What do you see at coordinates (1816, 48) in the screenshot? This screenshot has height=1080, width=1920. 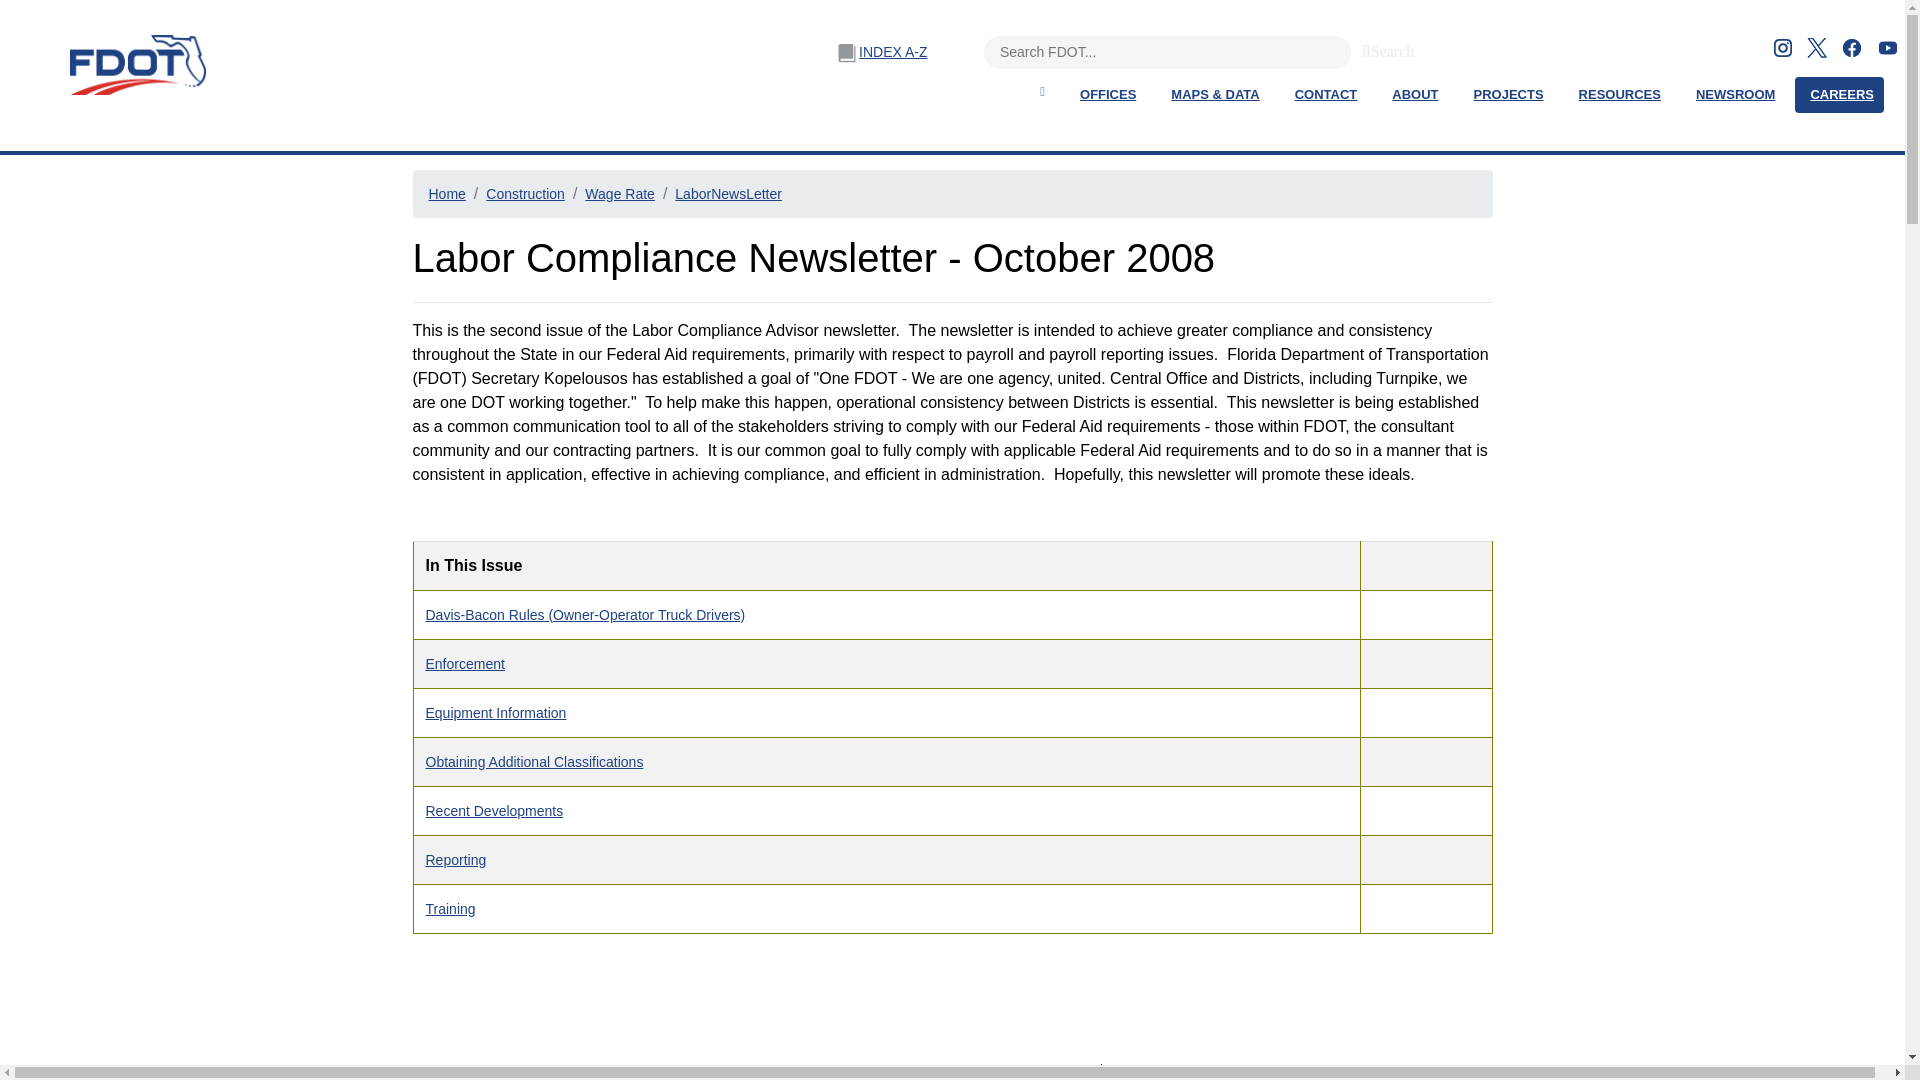 I see `X icon` at bounding box center [1816, 48].